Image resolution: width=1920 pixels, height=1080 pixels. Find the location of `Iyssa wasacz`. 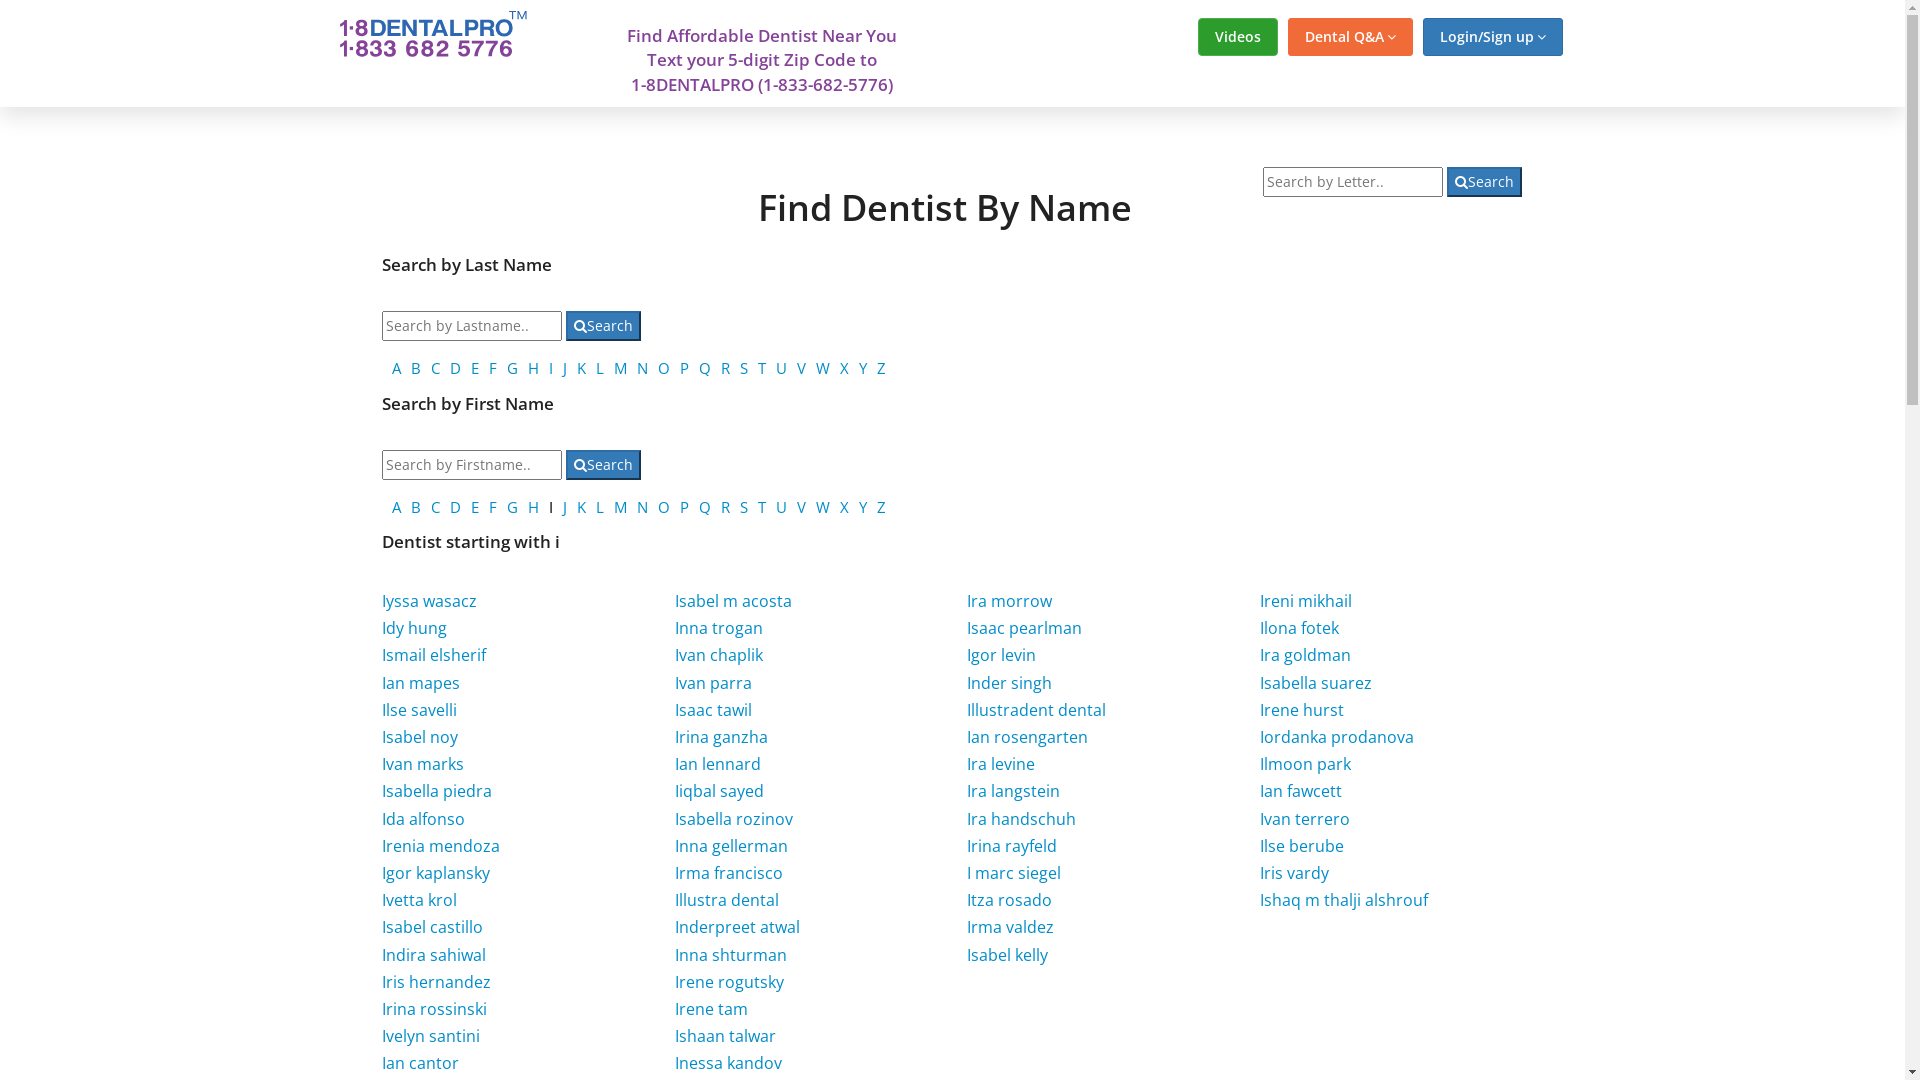

Iyssa wasacz is located at coordinates (430, 601).